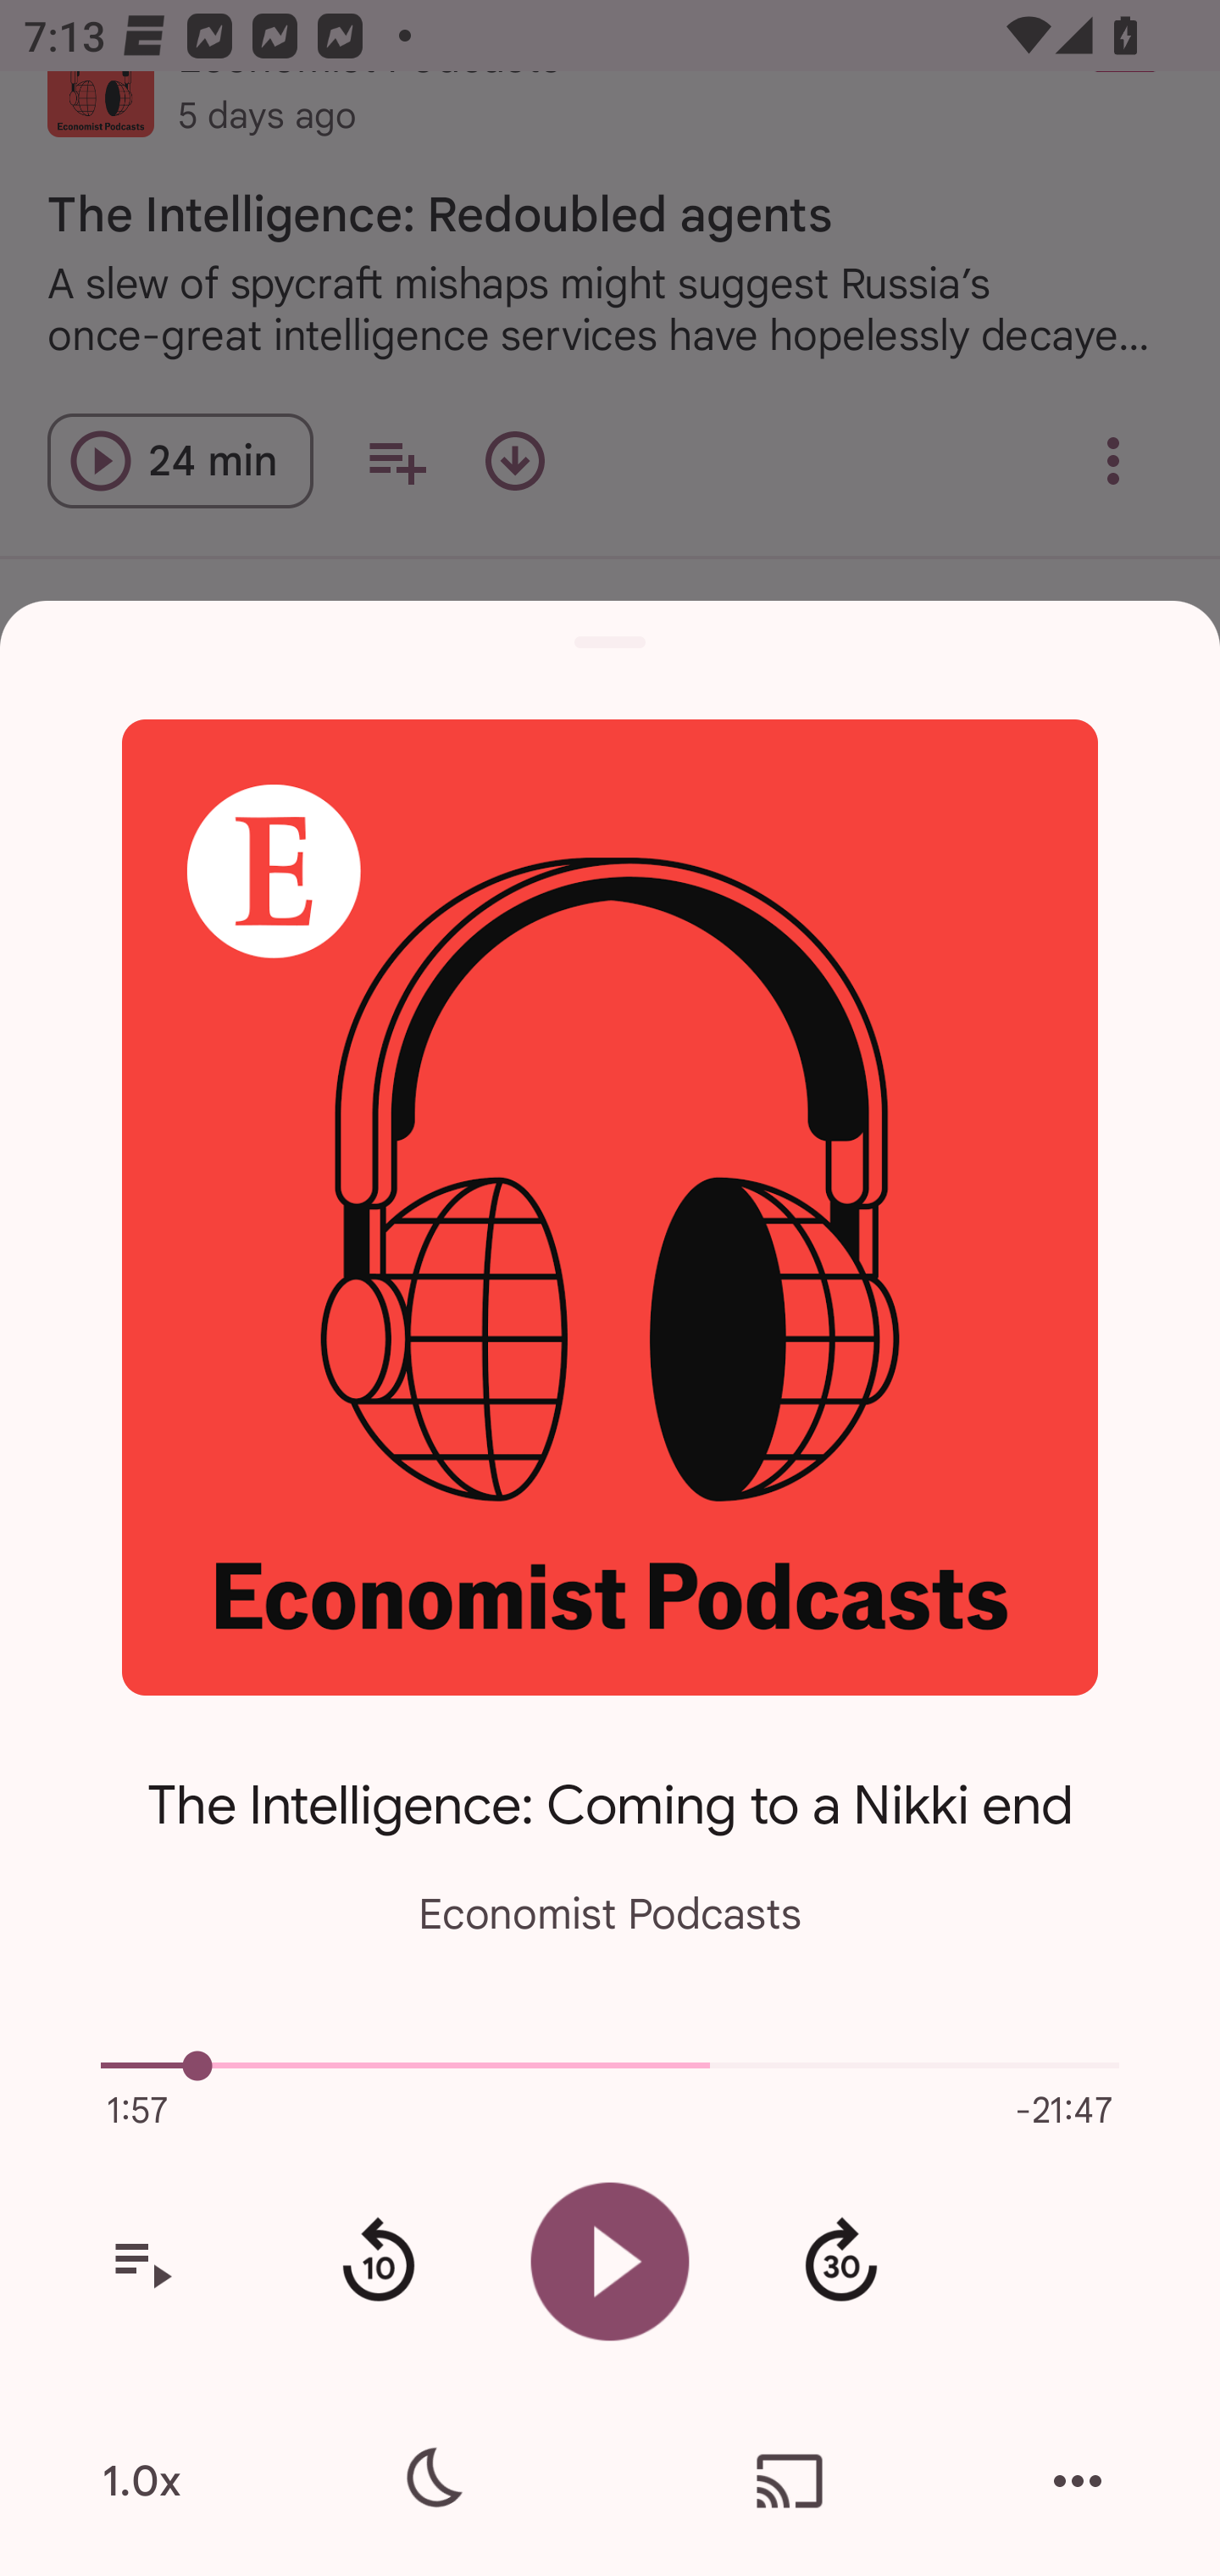  What do you see at coordinates (610, 2066) in the screenshot?
I see `822.0 Current episode playback` at bounding box center [610, 2066].